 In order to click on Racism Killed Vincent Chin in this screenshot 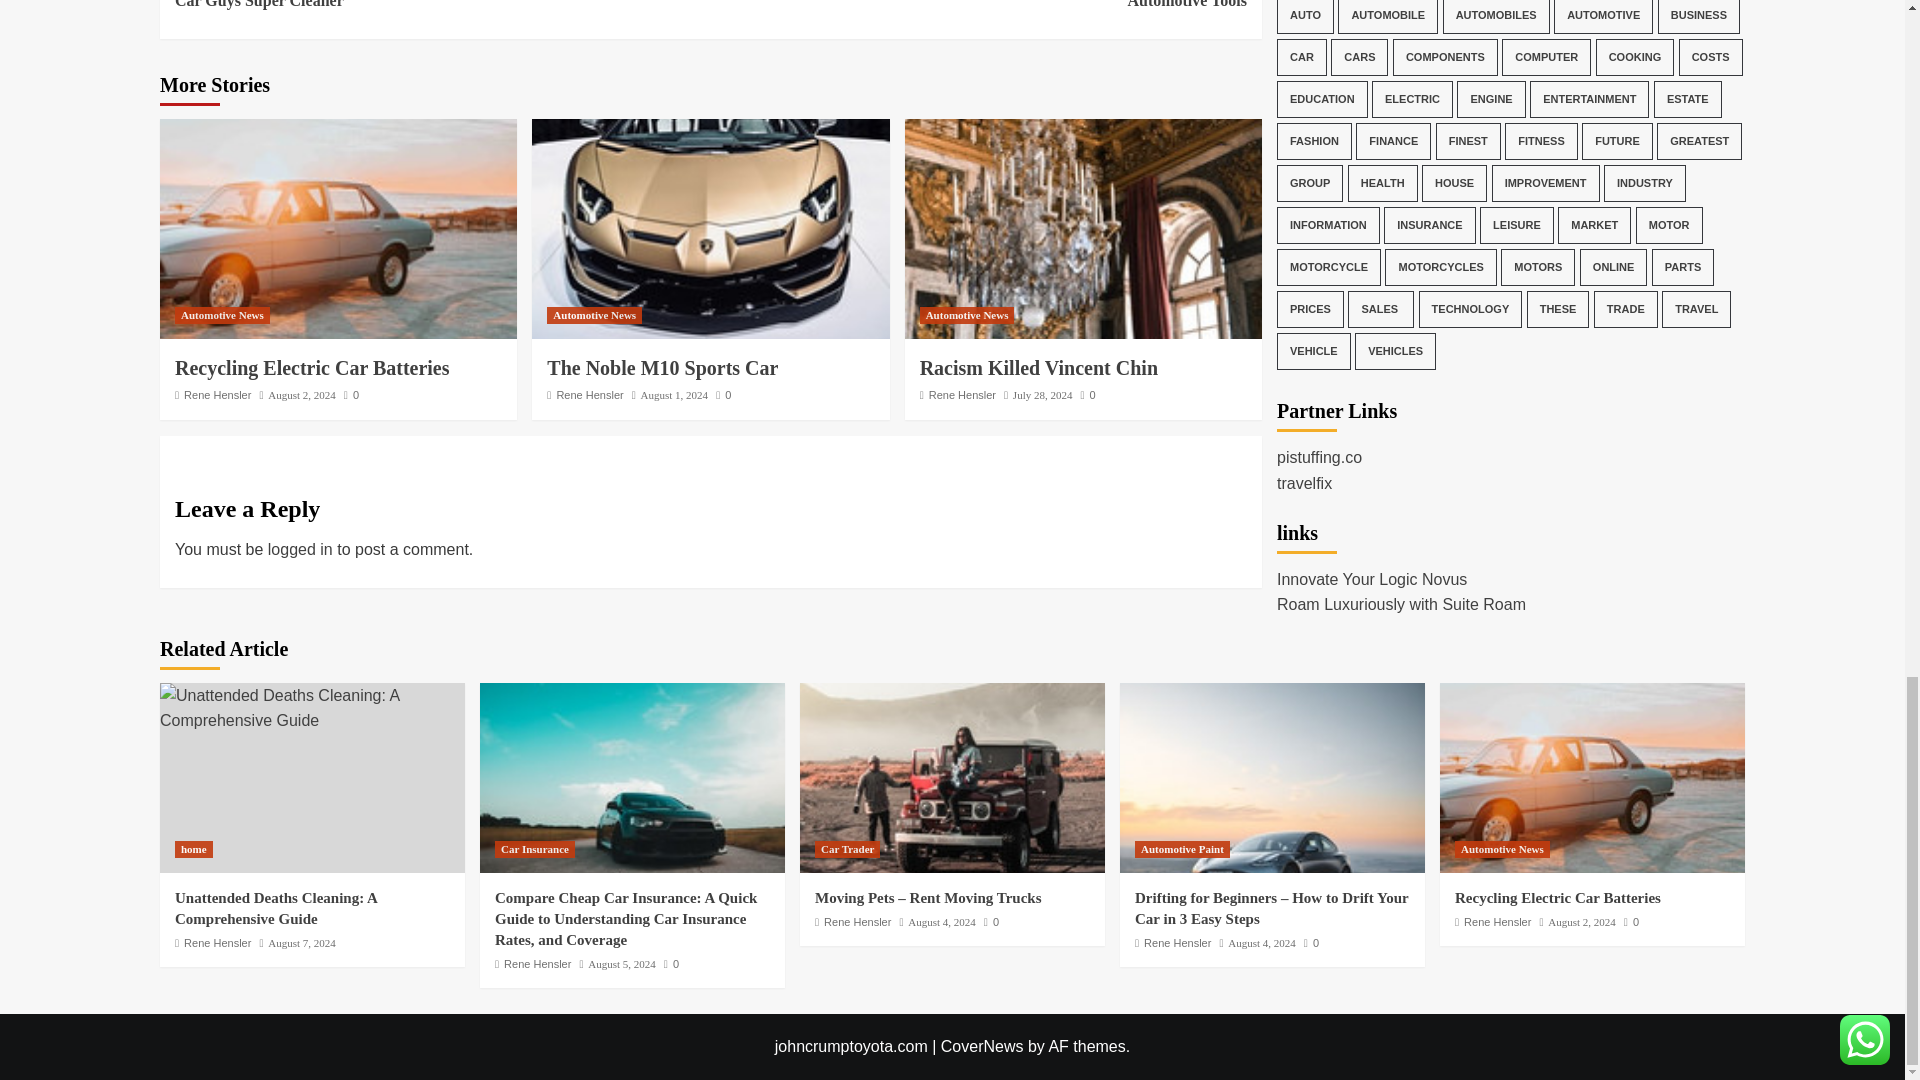, I will do `click(338, 228)`.